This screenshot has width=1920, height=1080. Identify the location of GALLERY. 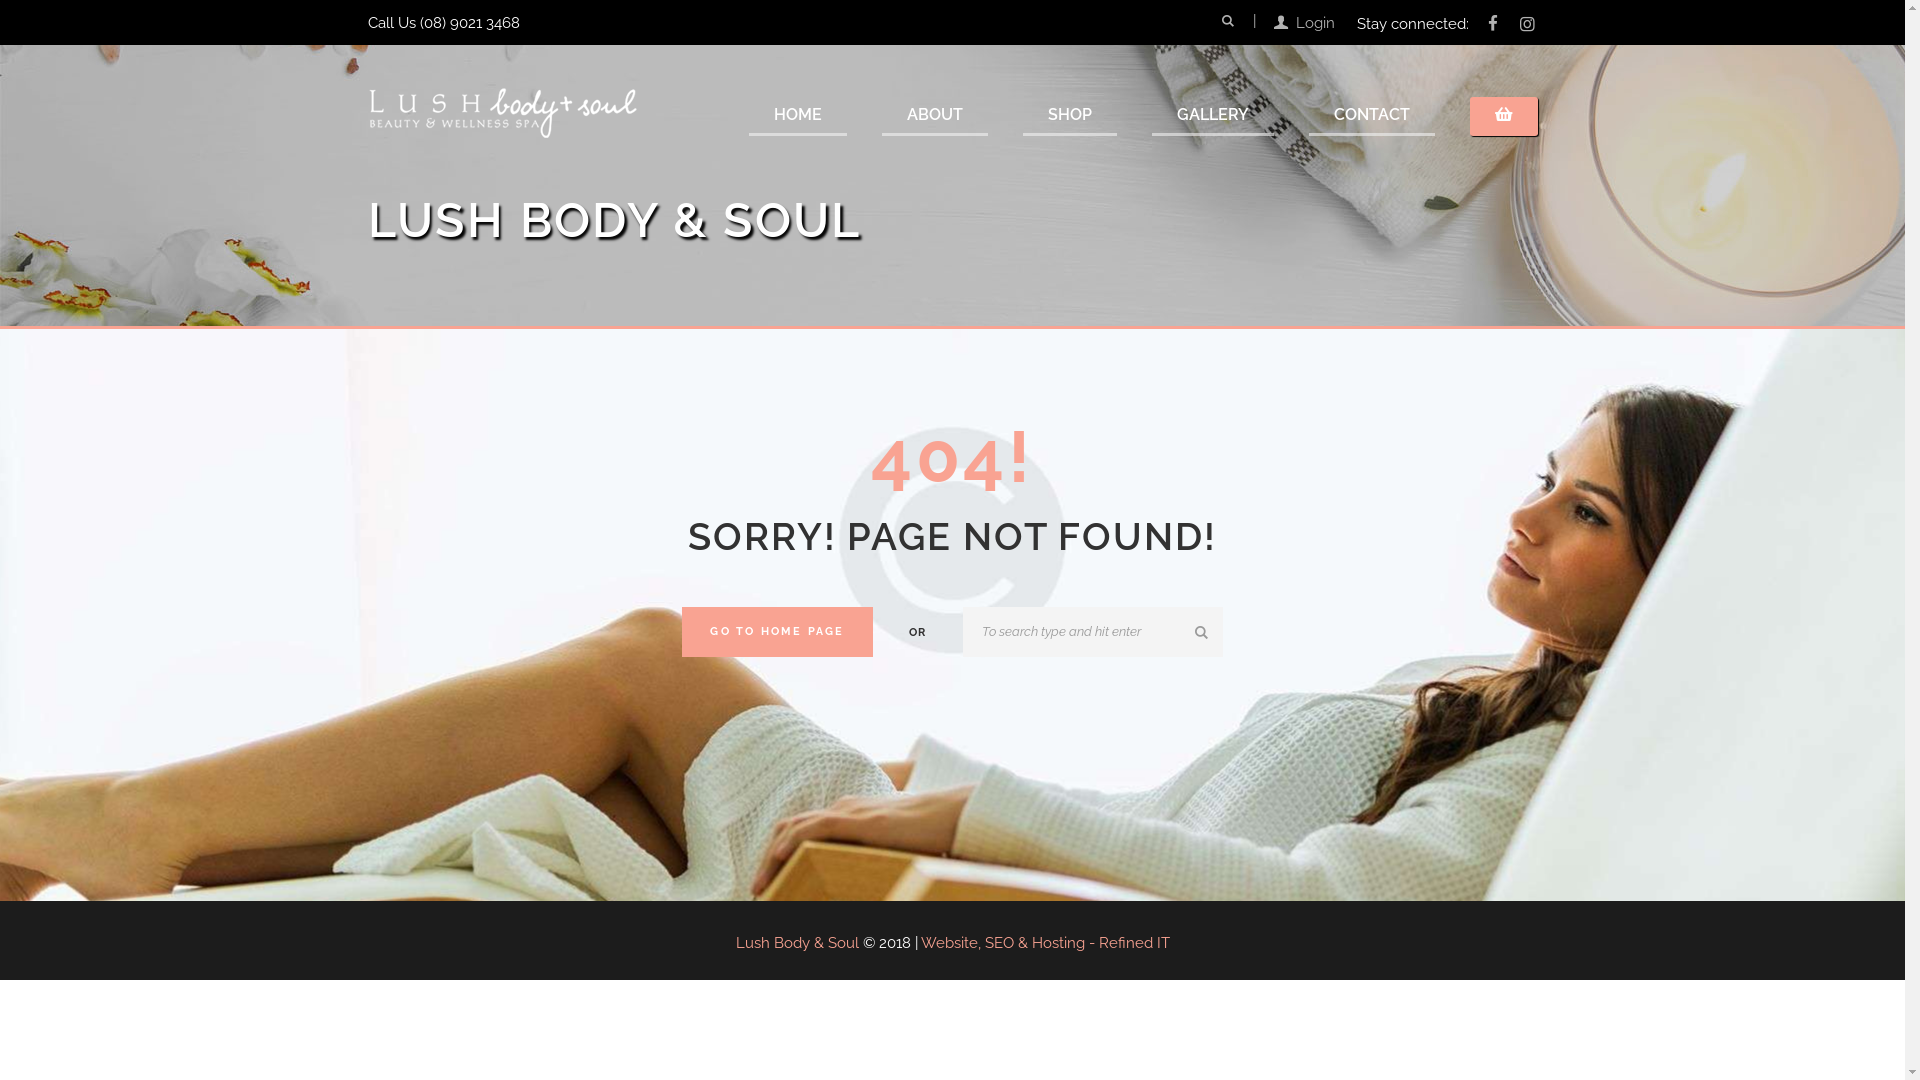
(1213, 116).